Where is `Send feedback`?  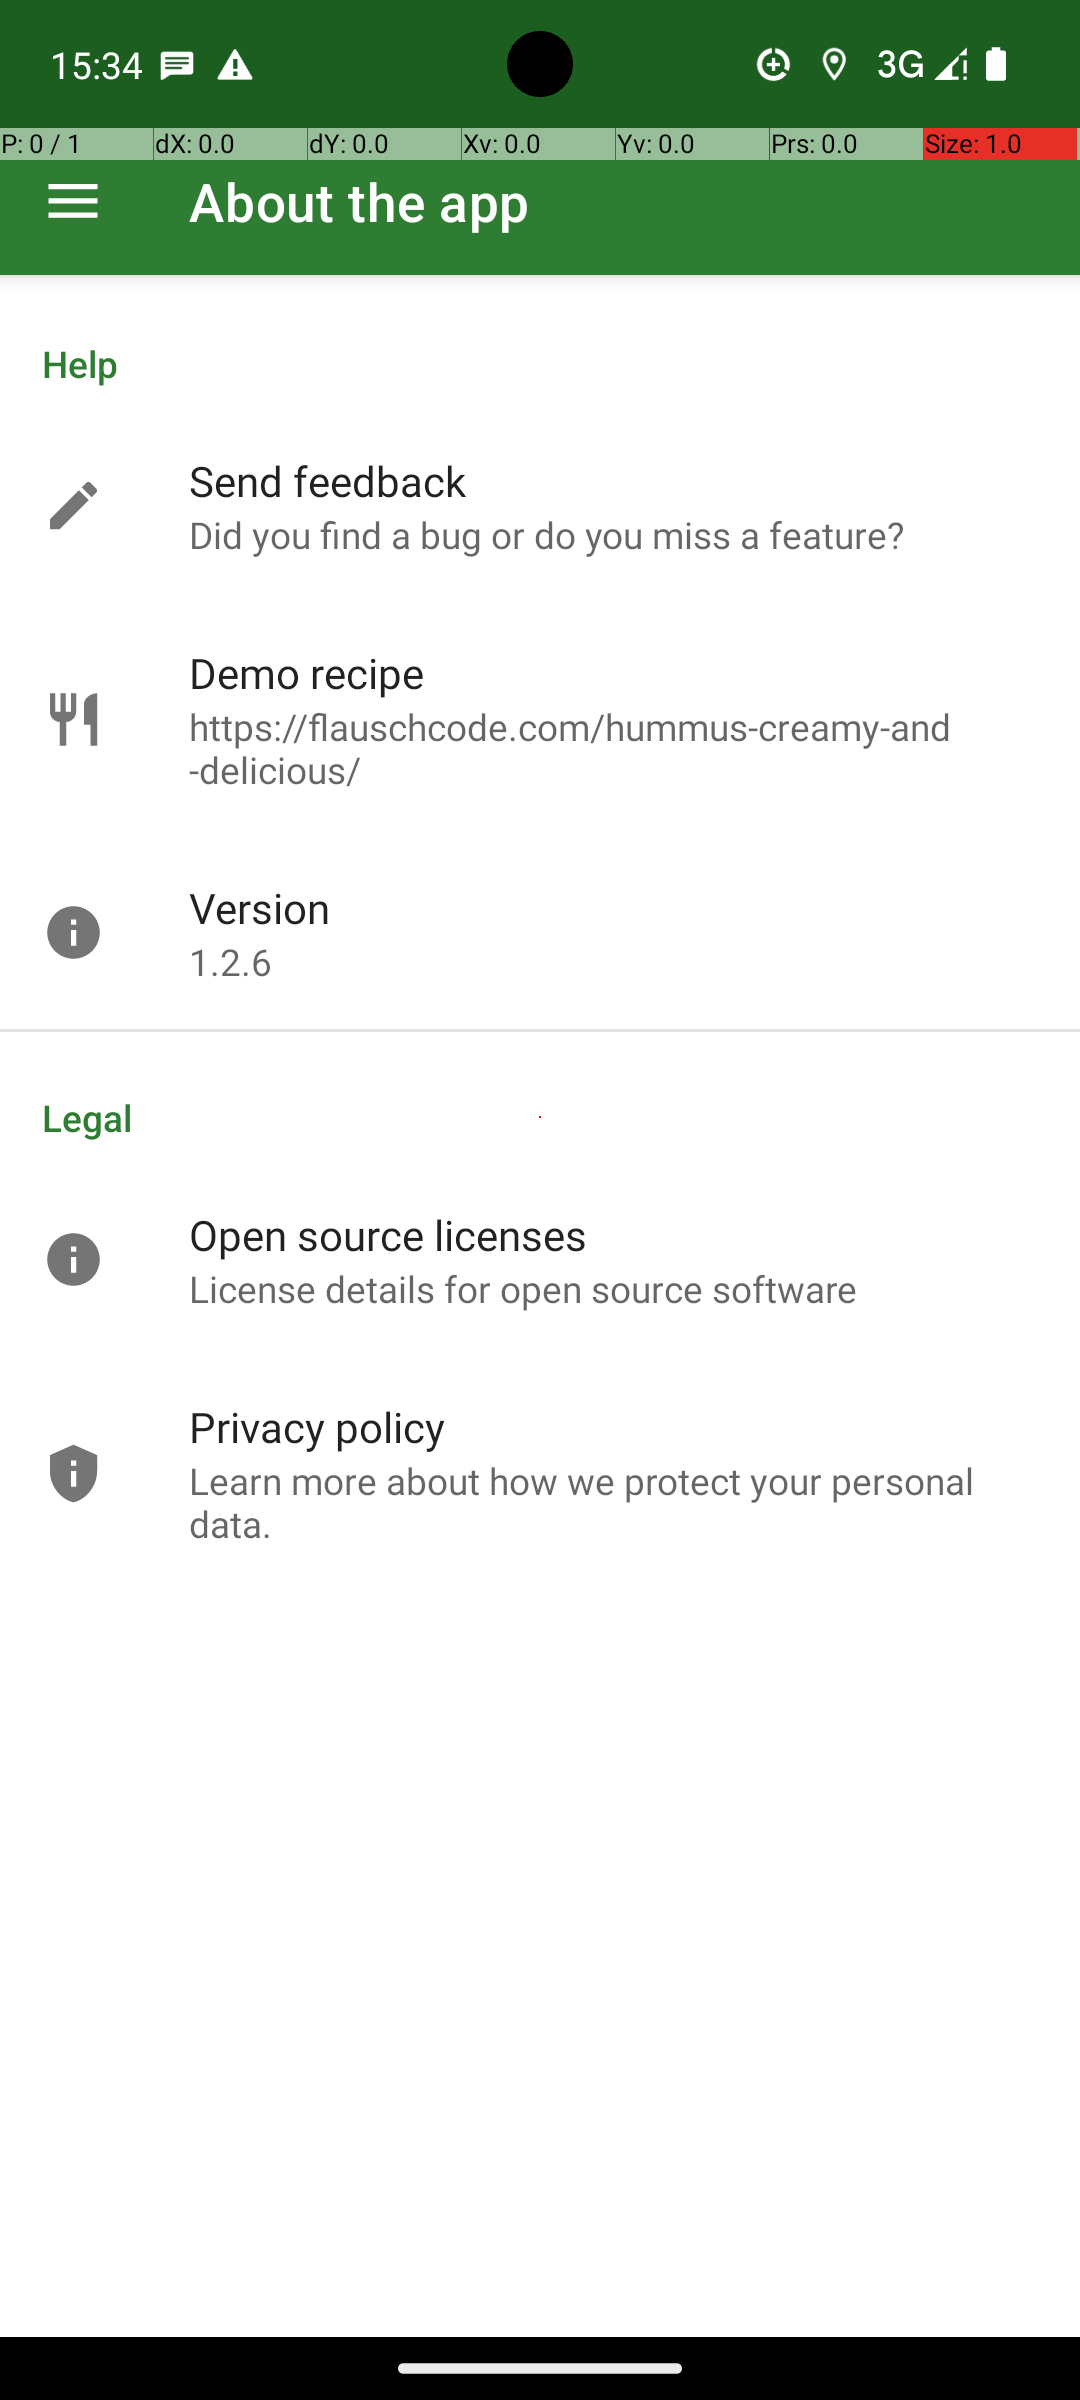 Send feedback is located at coordinates (328, 480).